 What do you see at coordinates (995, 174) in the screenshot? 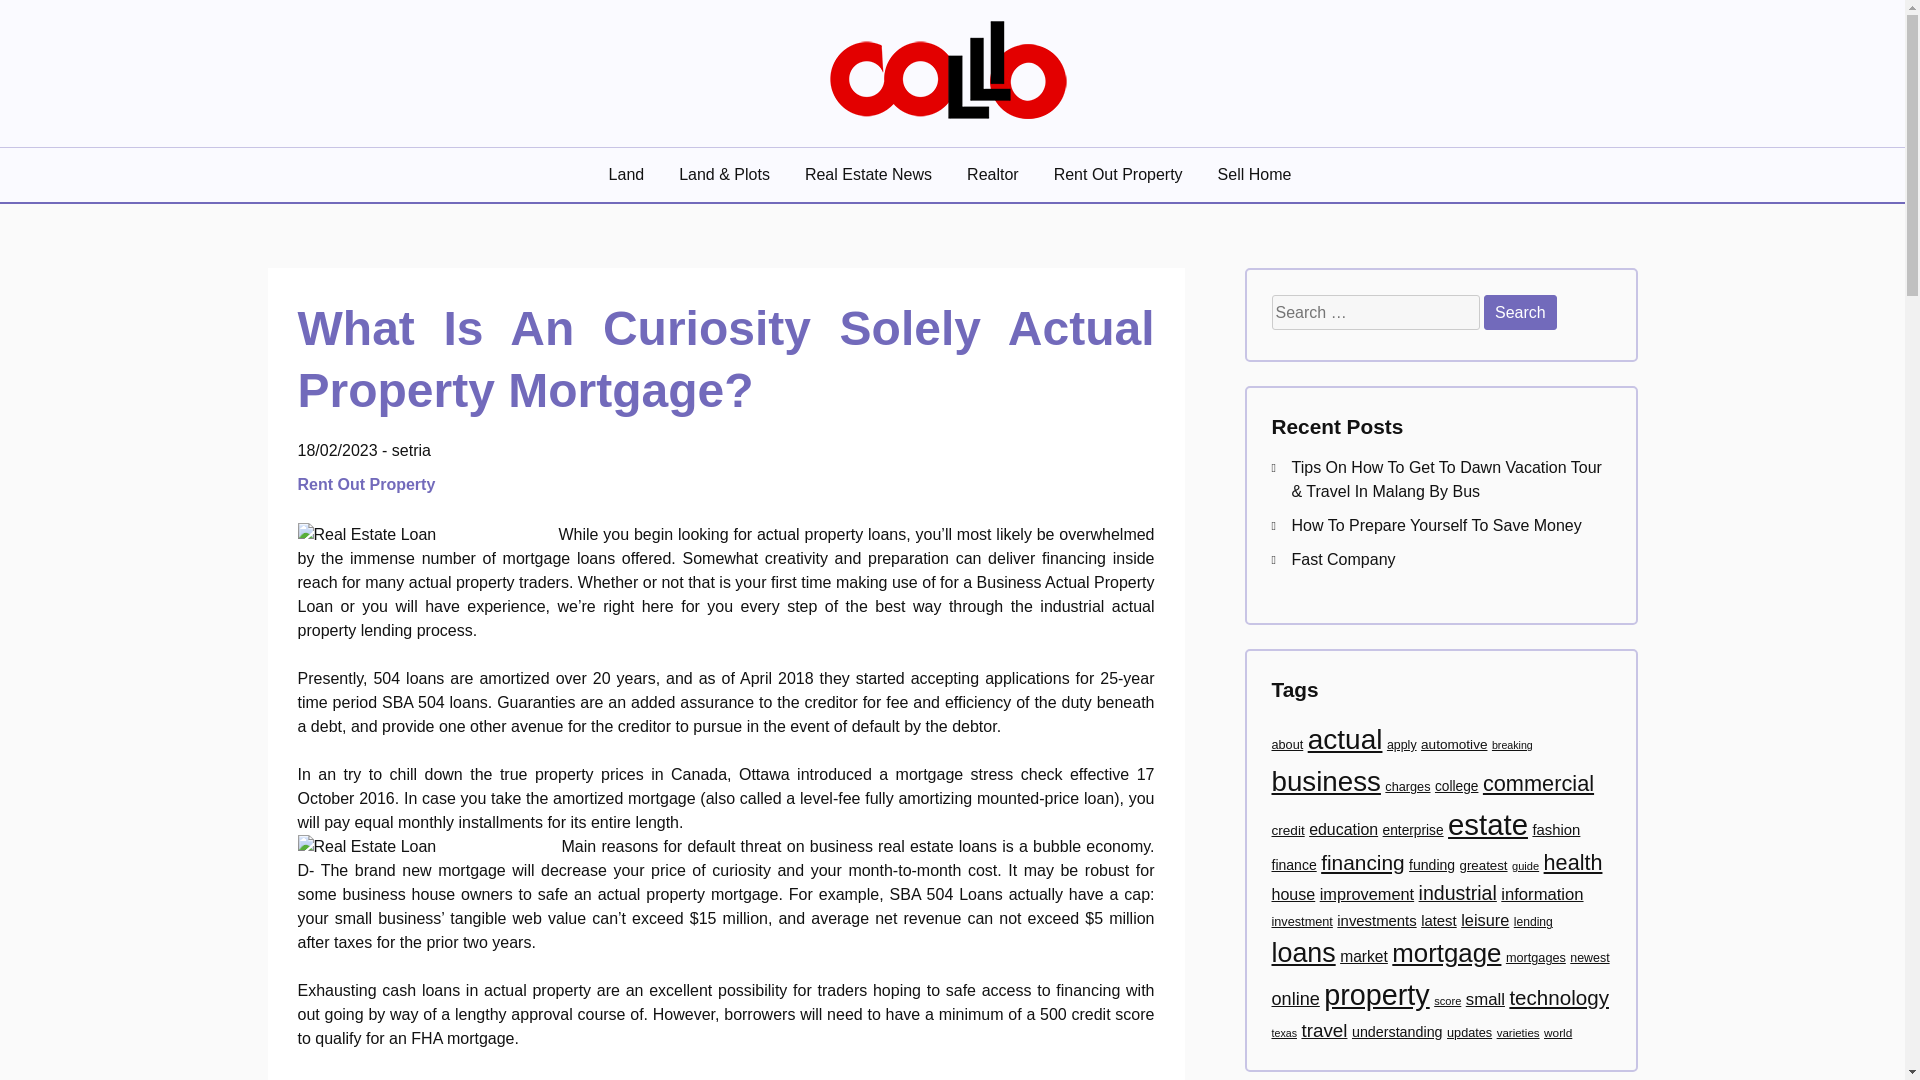
I see `Realtor` at bounding box center [995, 174].